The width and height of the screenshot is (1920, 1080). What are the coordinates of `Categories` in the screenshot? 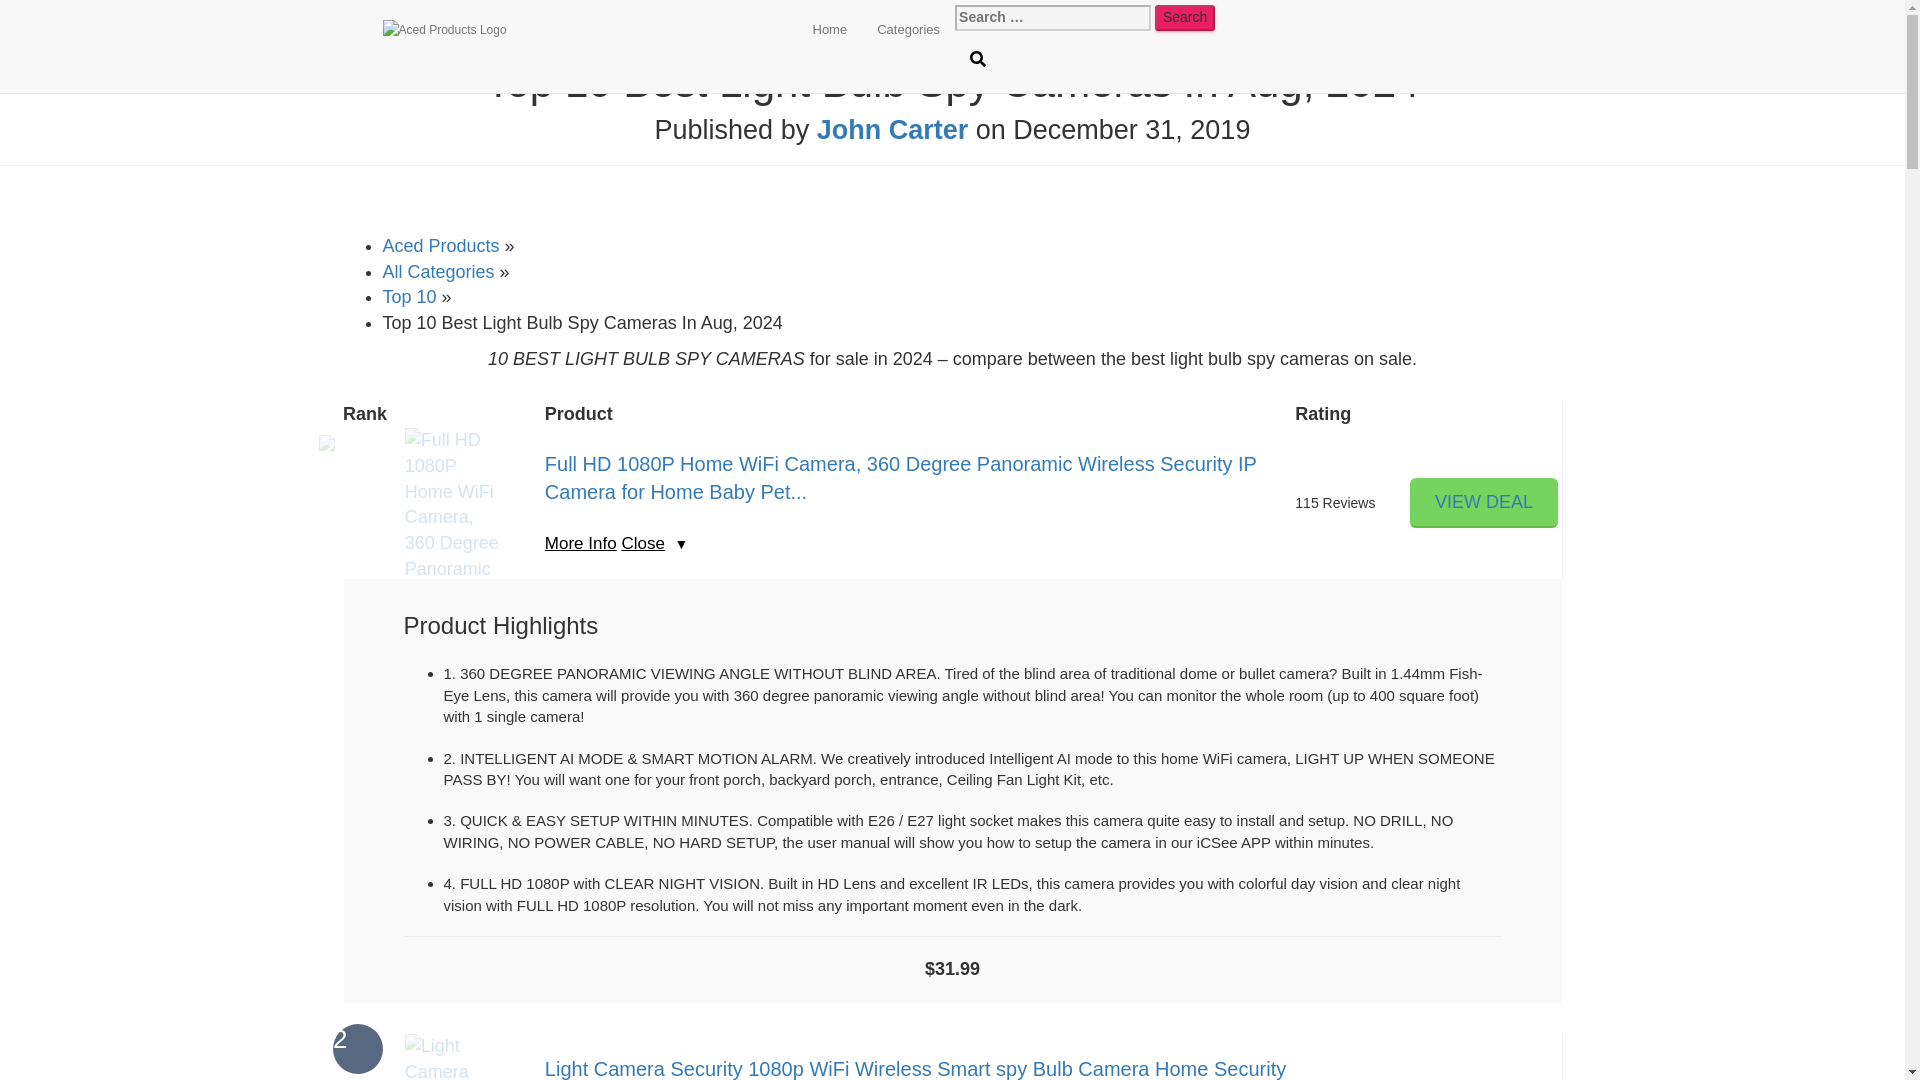 It's located at (908, 30).